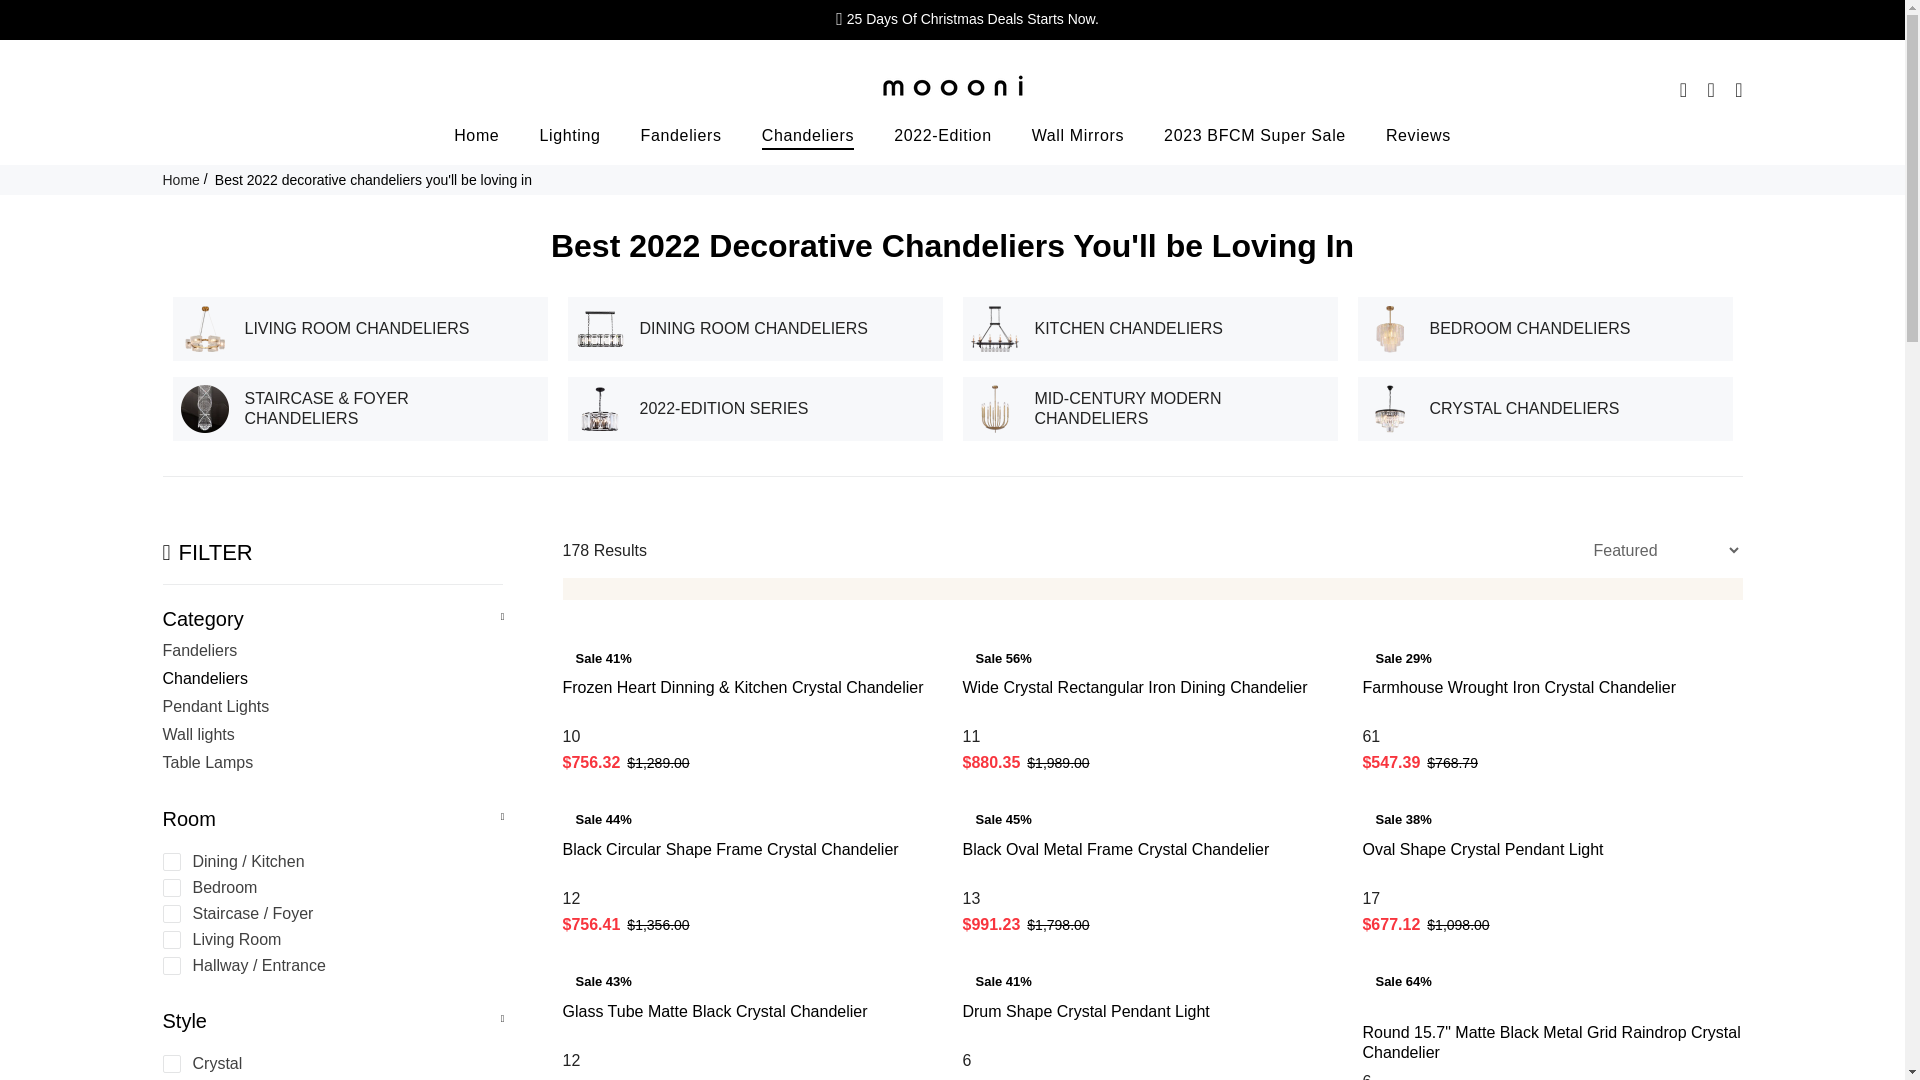 This screenshot has width=1920, height=1080. Describe the element at coordinates (329, 940) in the screenshot. I see `Show products matching tag living room` at that location.